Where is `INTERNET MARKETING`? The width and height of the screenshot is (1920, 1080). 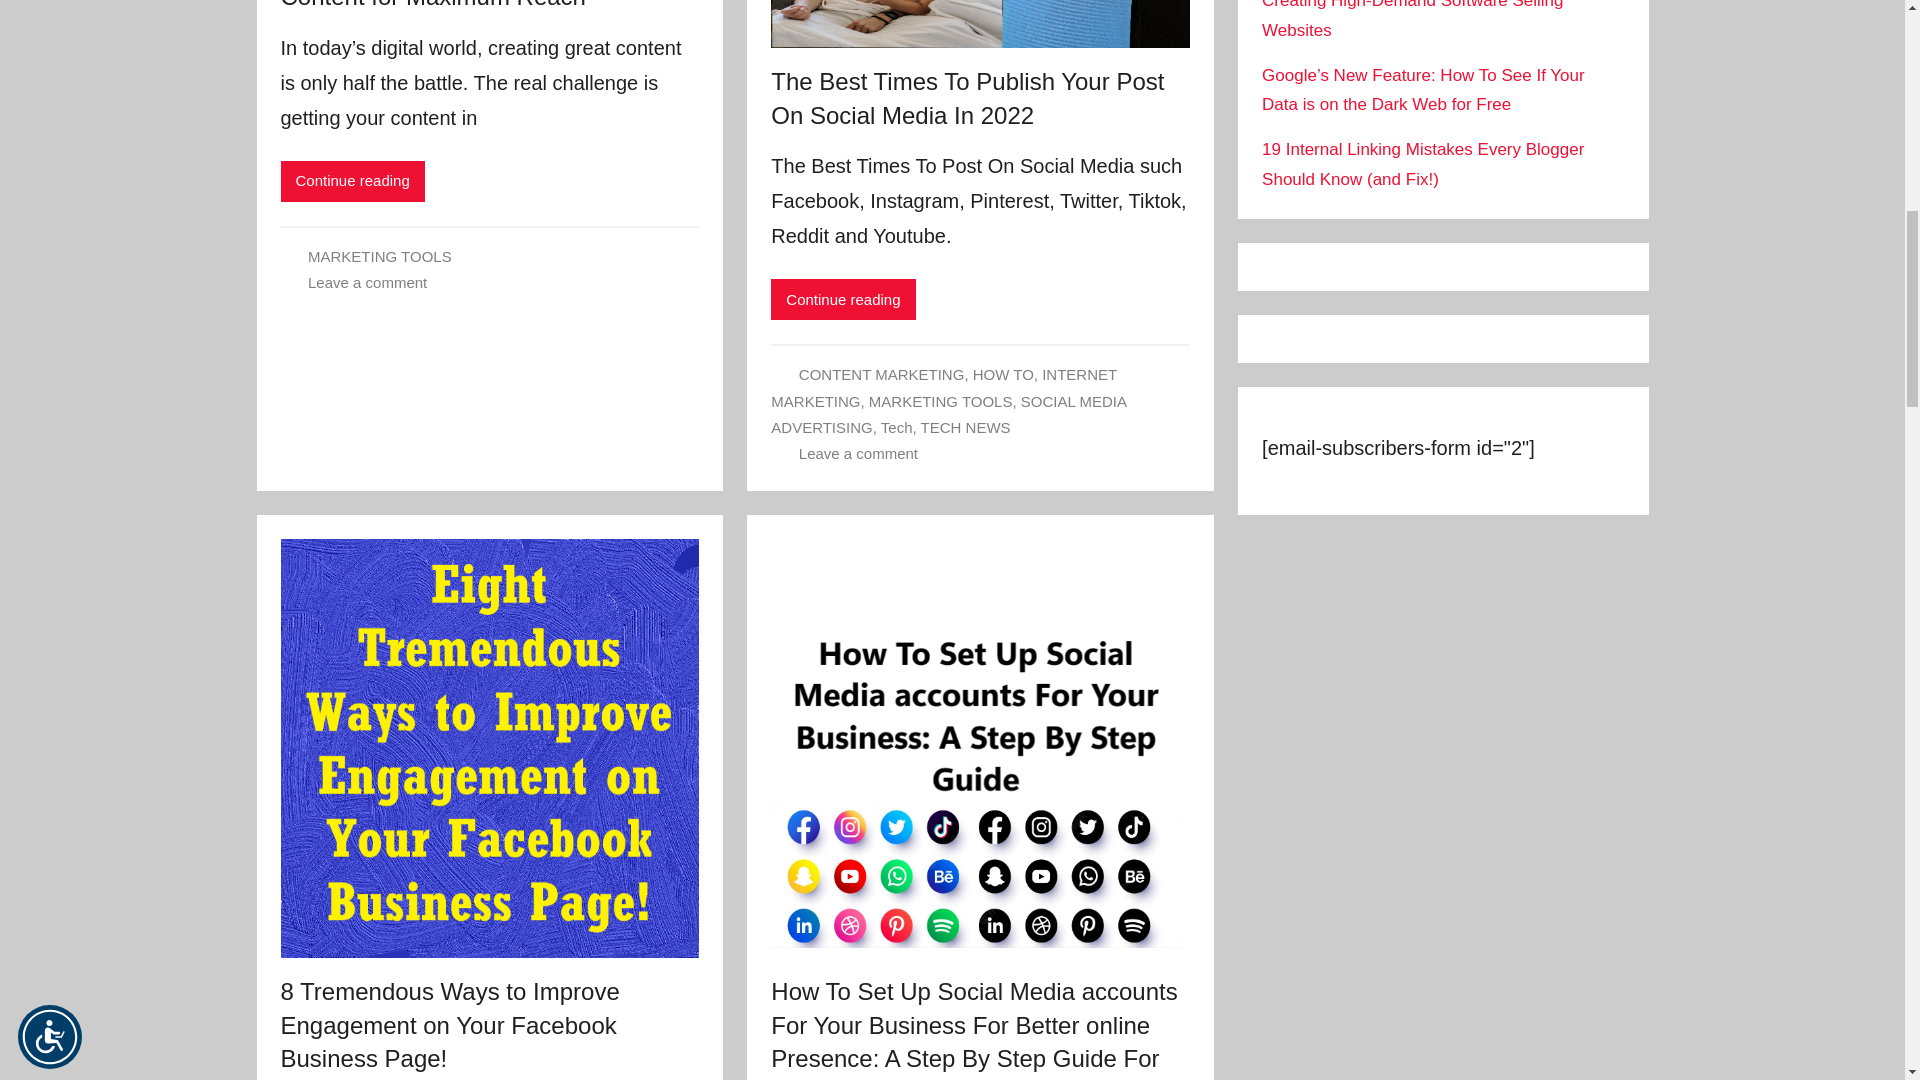 INTERNET MARKETING is located at coordinates (944, 388).